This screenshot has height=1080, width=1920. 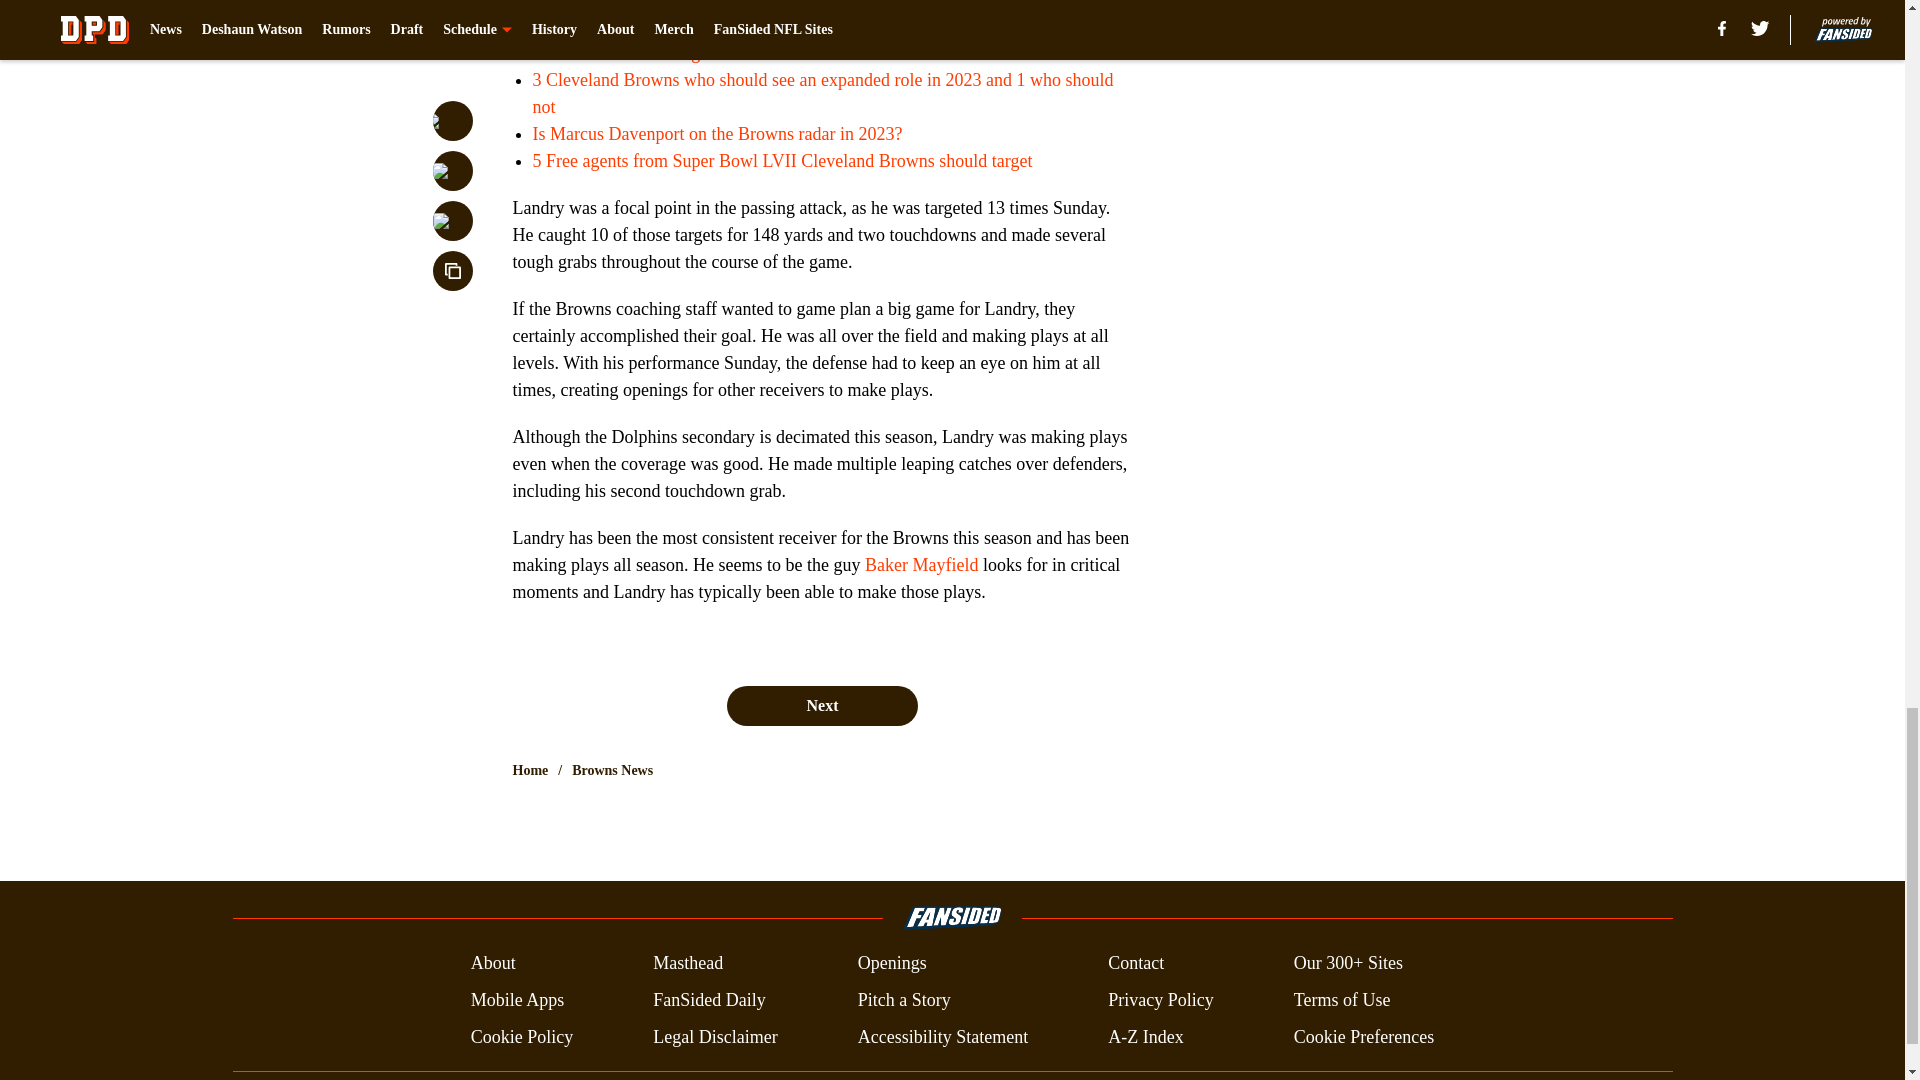 What do you see at coordinates (921, 564) in the screenshot?
I see `Baker Mayfield` at bounding box center [921, 564].